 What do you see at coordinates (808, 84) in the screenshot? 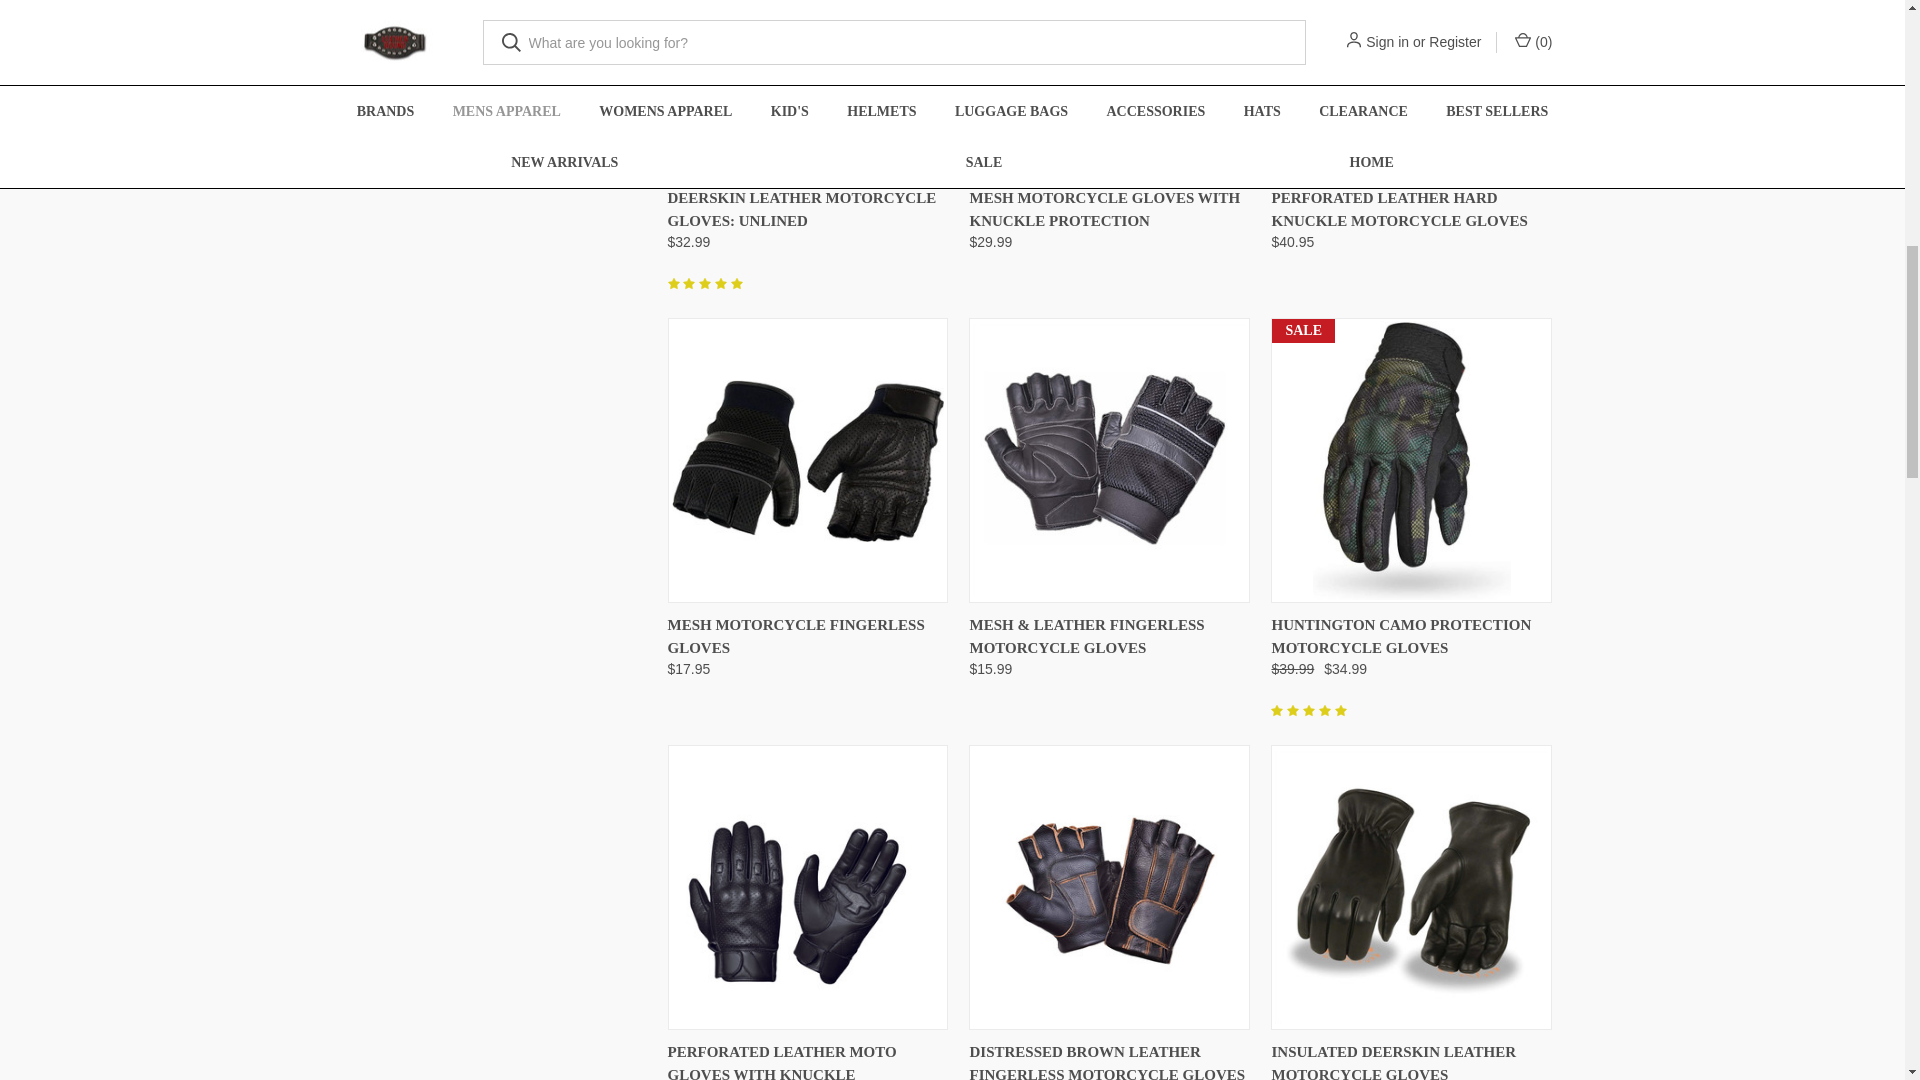
I see `Premium Deerskin Men's Black Leather Gloves, Unlined Riding` at bounding box center [808, 84].